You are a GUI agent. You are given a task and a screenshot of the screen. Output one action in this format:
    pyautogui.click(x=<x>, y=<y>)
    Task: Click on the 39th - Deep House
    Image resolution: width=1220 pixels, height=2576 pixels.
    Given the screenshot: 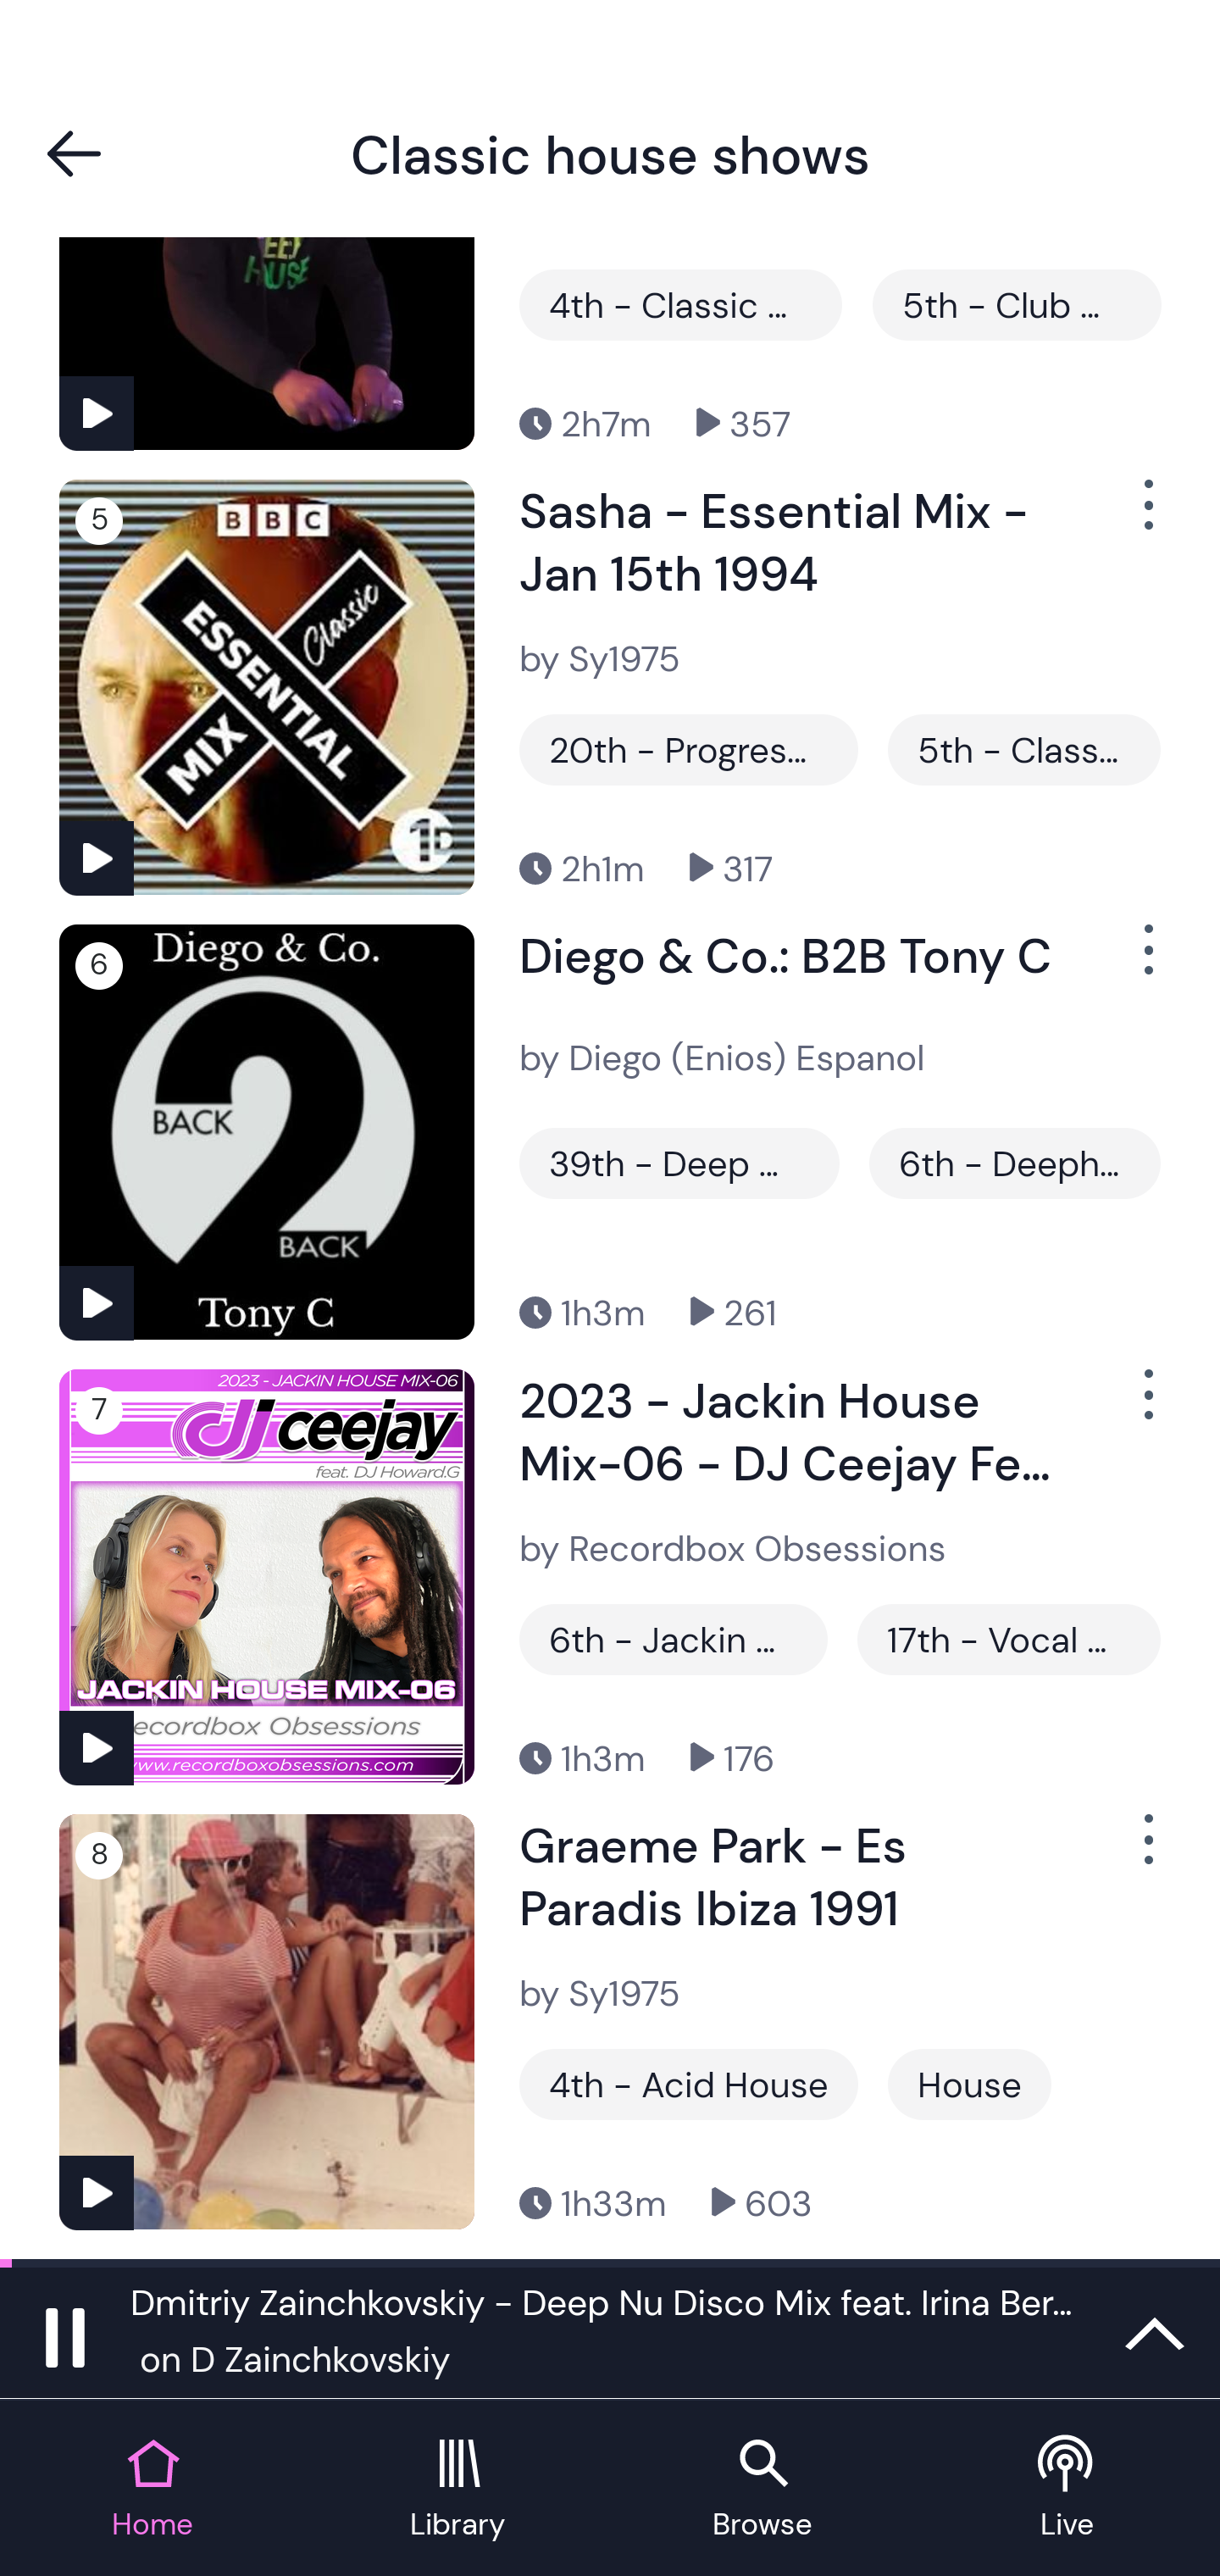 What is the action you would take?
    pyautogui.click(x=679, y=1163)
    